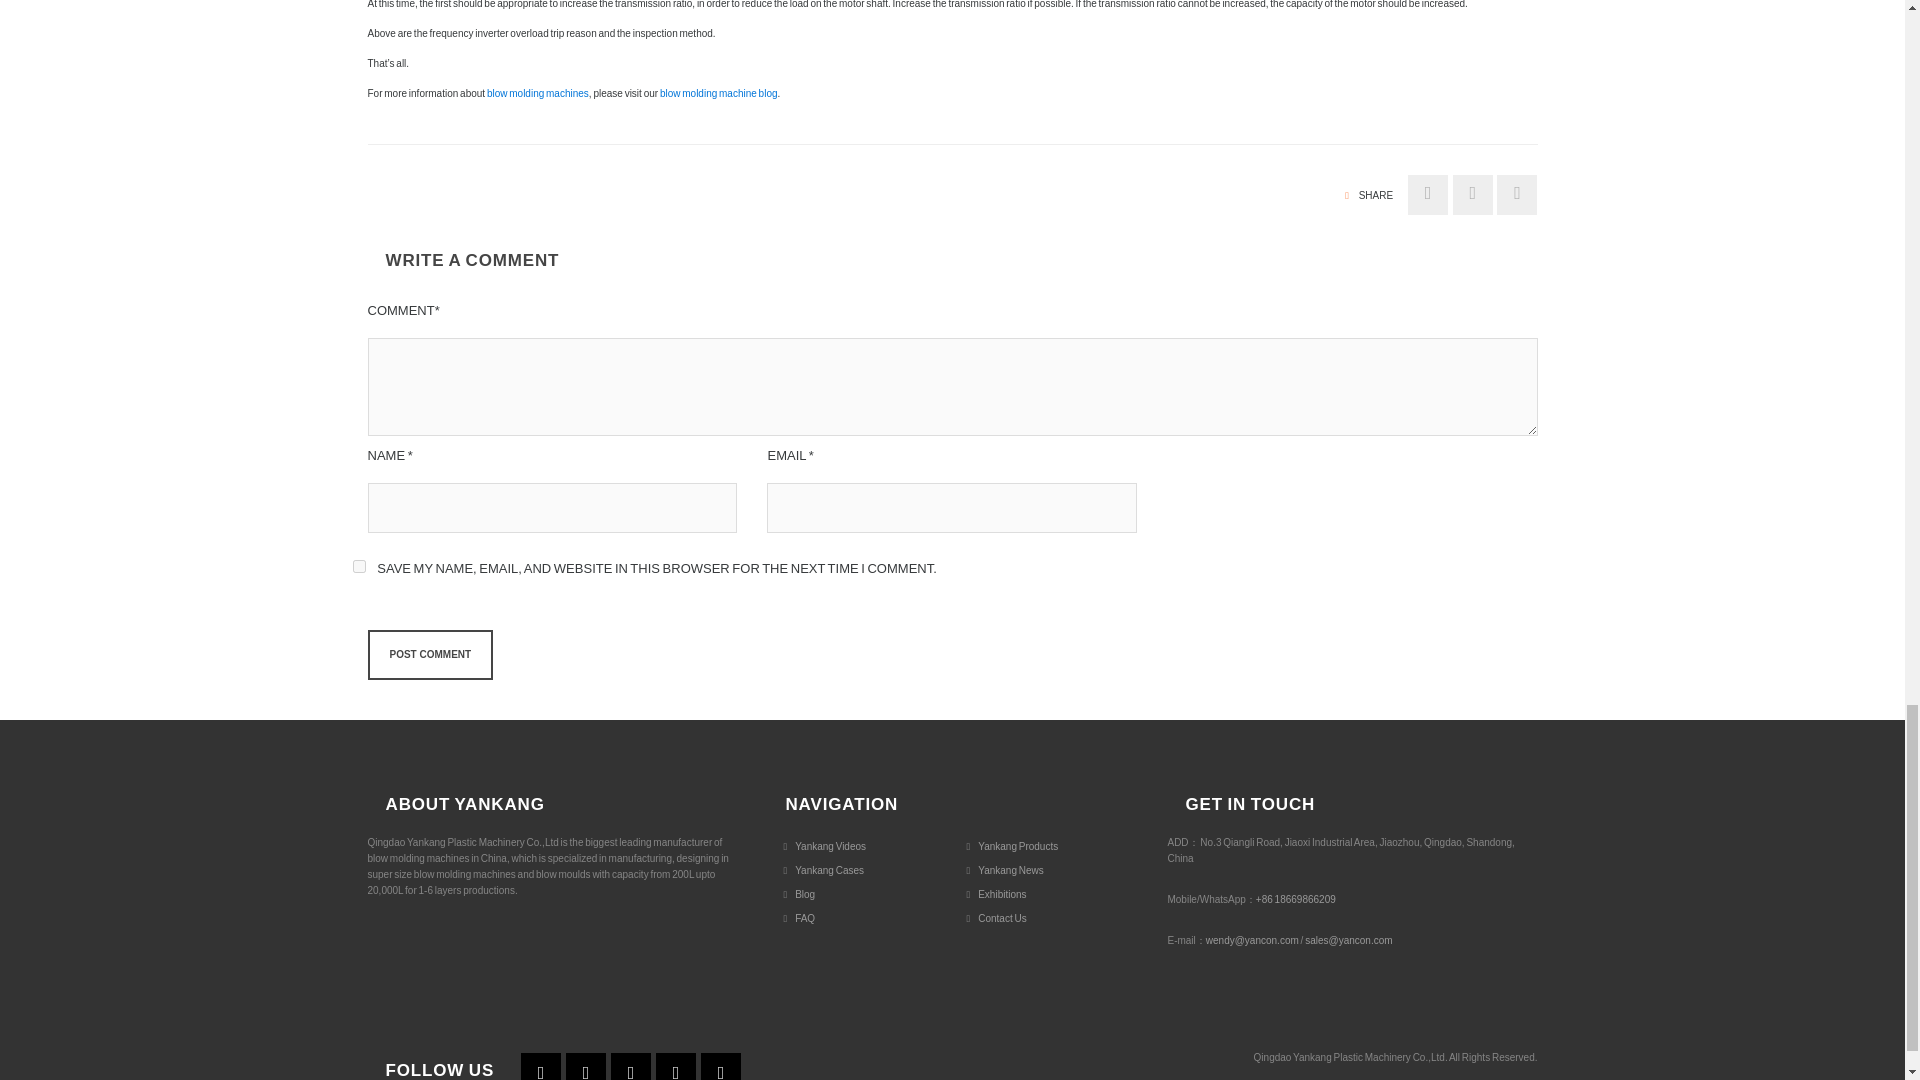  What do you see at coordinates (358, 566) in the screenshot?
I see `yes` at bounding box center [358, 566].